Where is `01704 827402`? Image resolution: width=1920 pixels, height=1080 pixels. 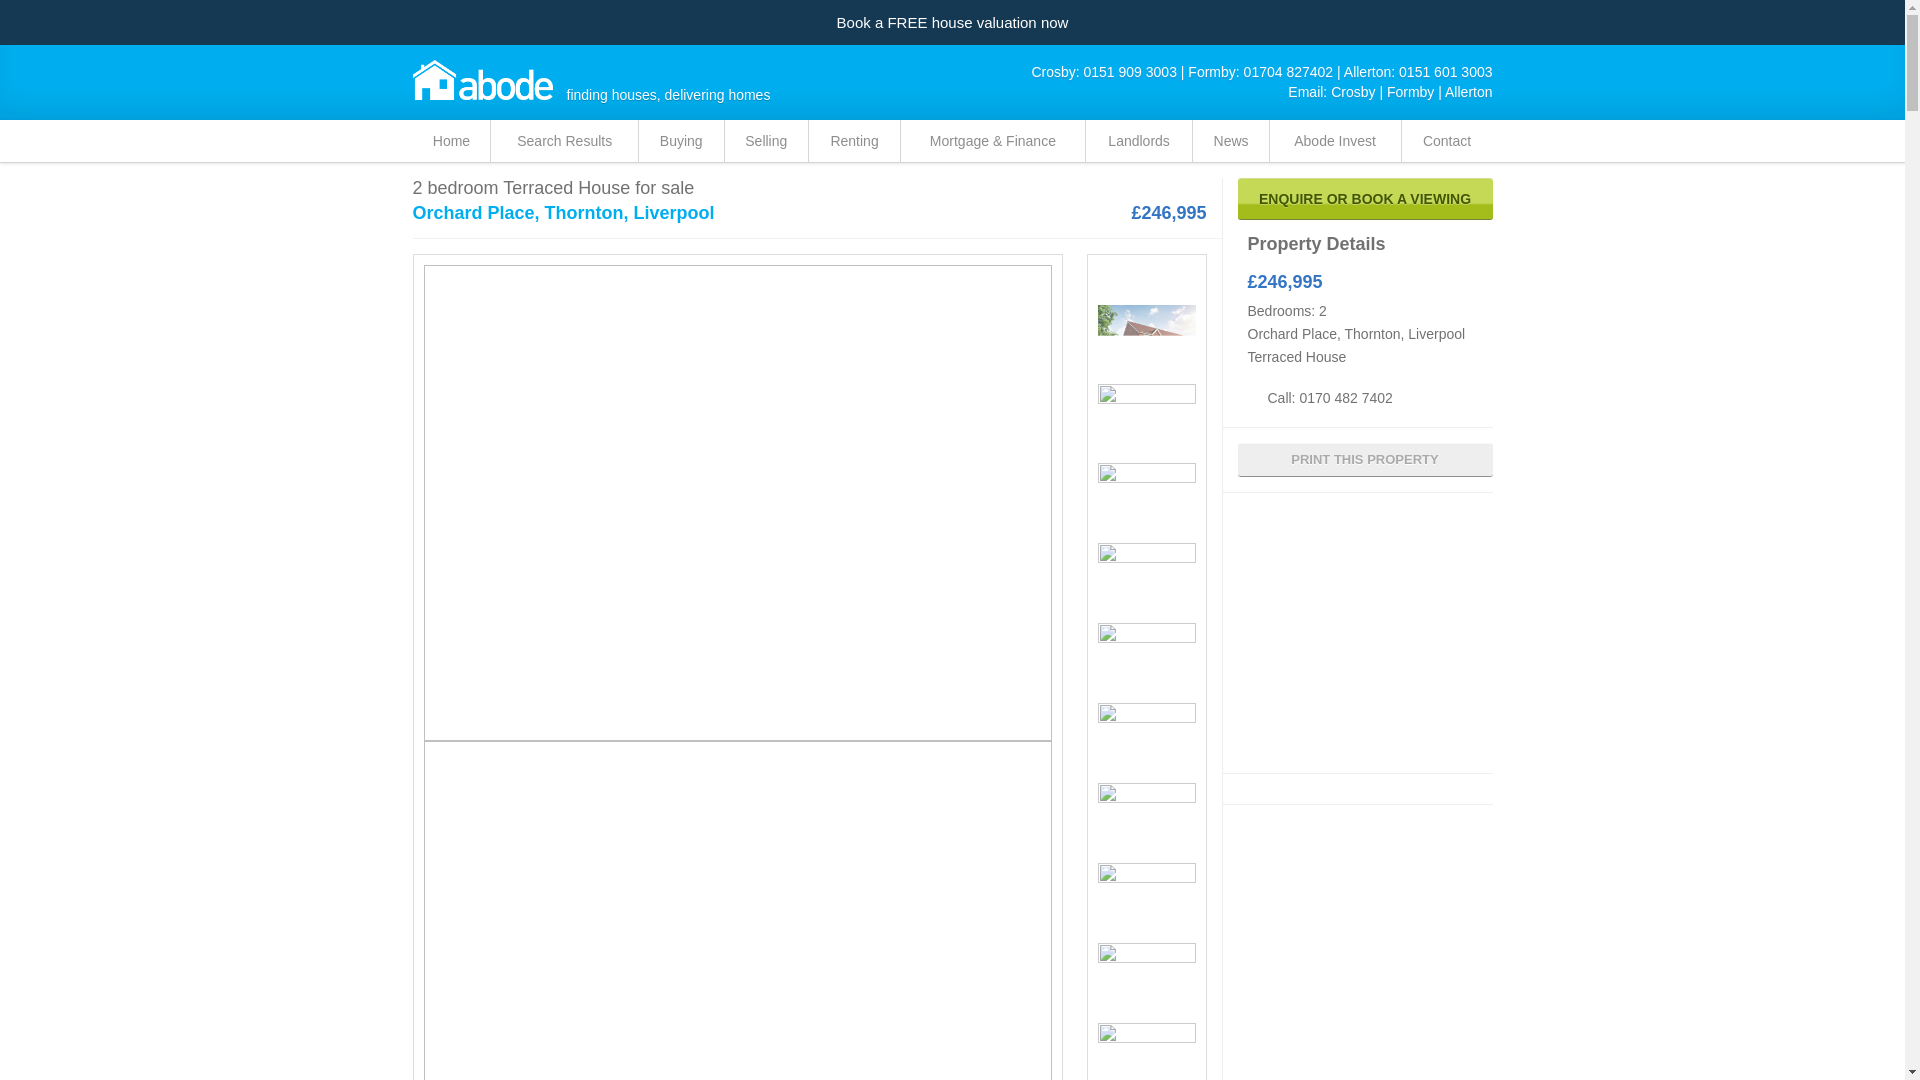
01704 827402 is located at coordinates (1289, 71).